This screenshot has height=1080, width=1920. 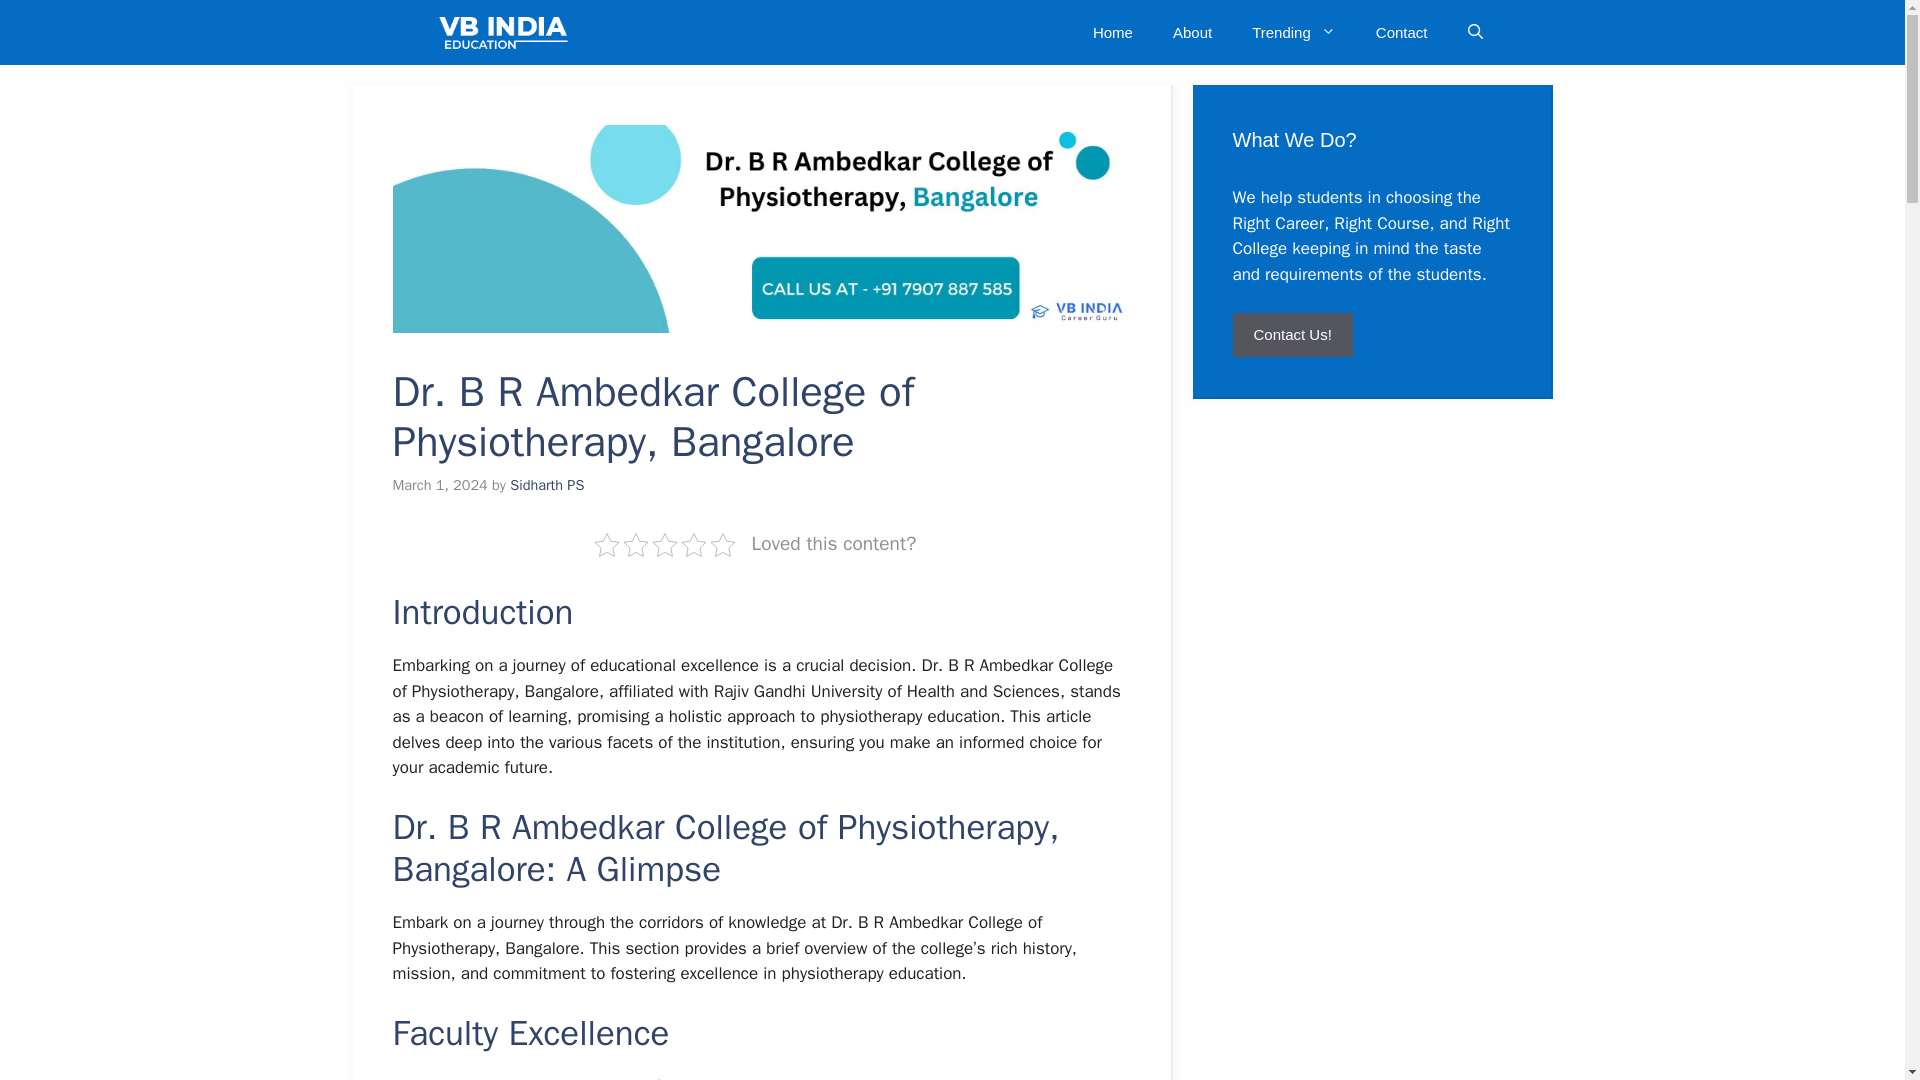 What do you see at coordinates (546, 484) in the screenshot?
I see `View all posts by Sidharth PS` at bounding box center [546, 484].